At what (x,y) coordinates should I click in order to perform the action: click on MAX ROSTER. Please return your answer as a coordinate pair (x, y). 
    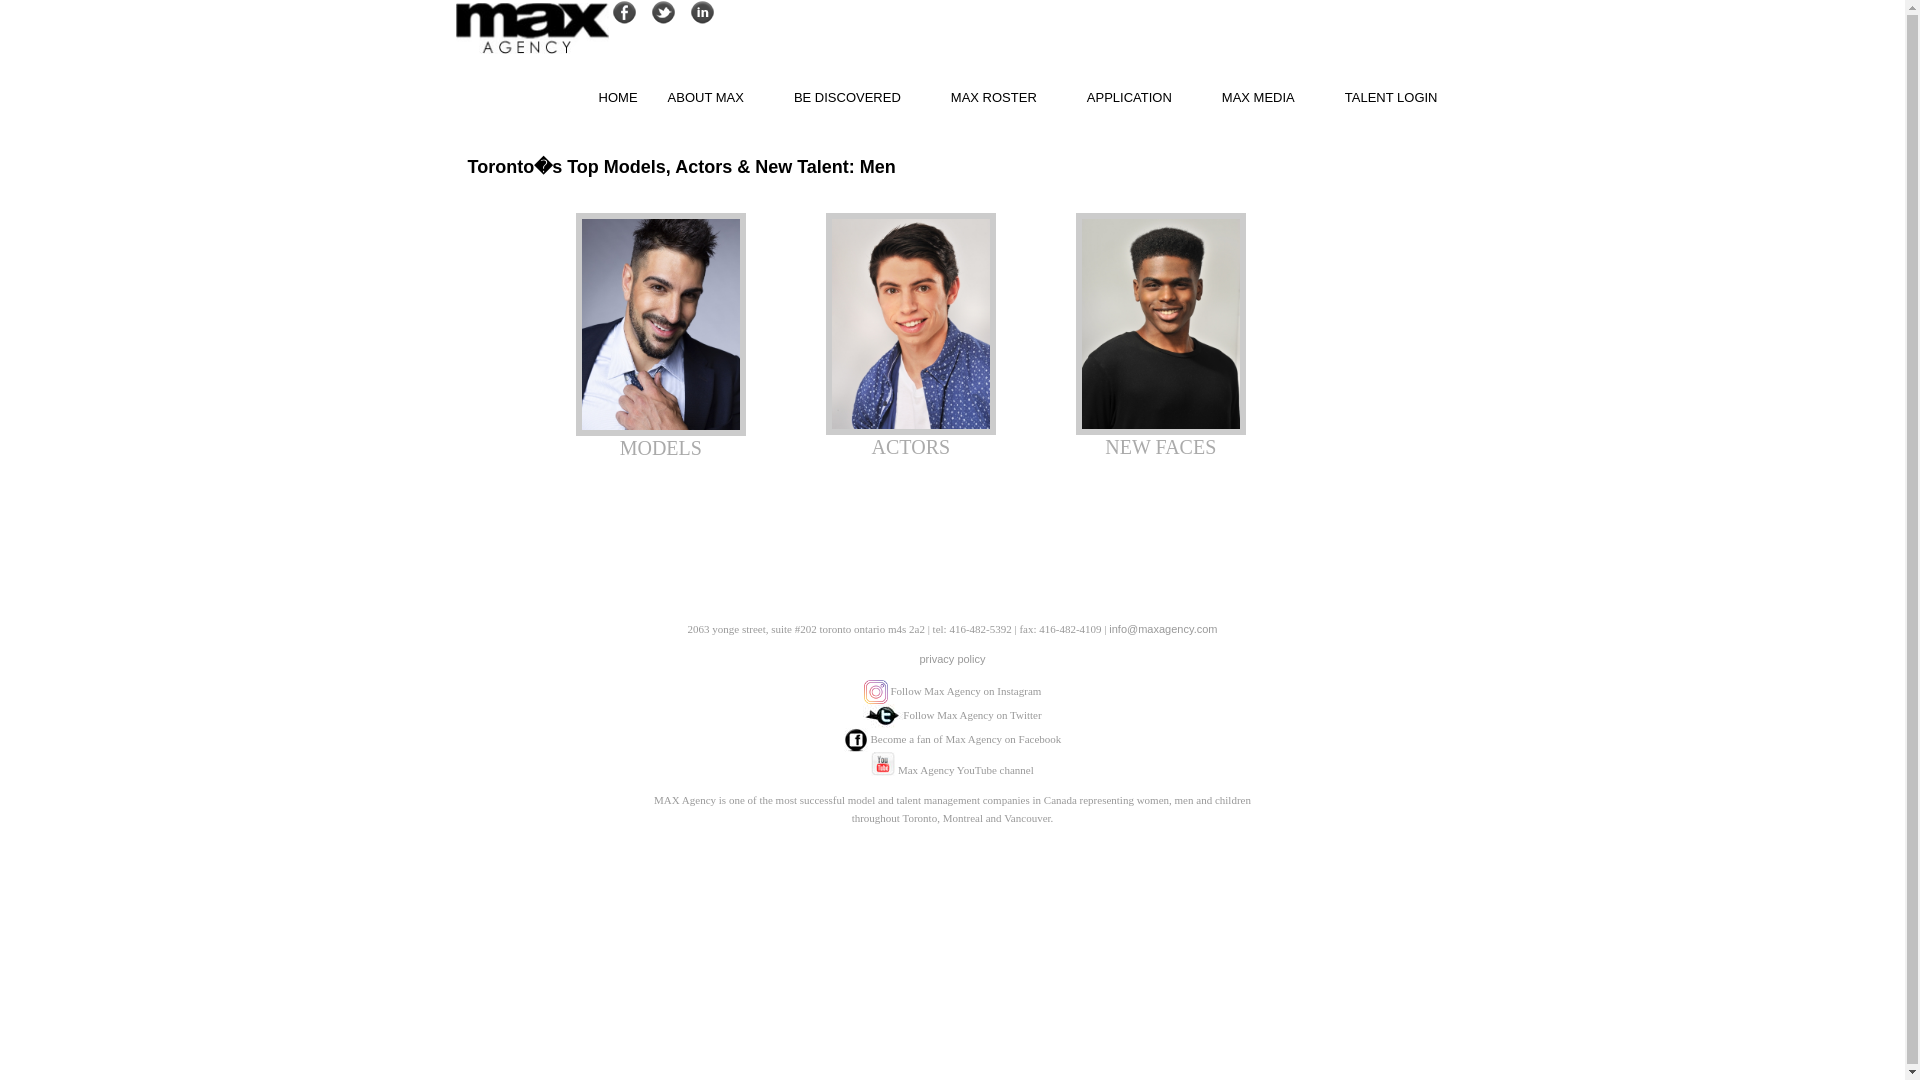
    Looking at the image, I should click on (1004, 96).